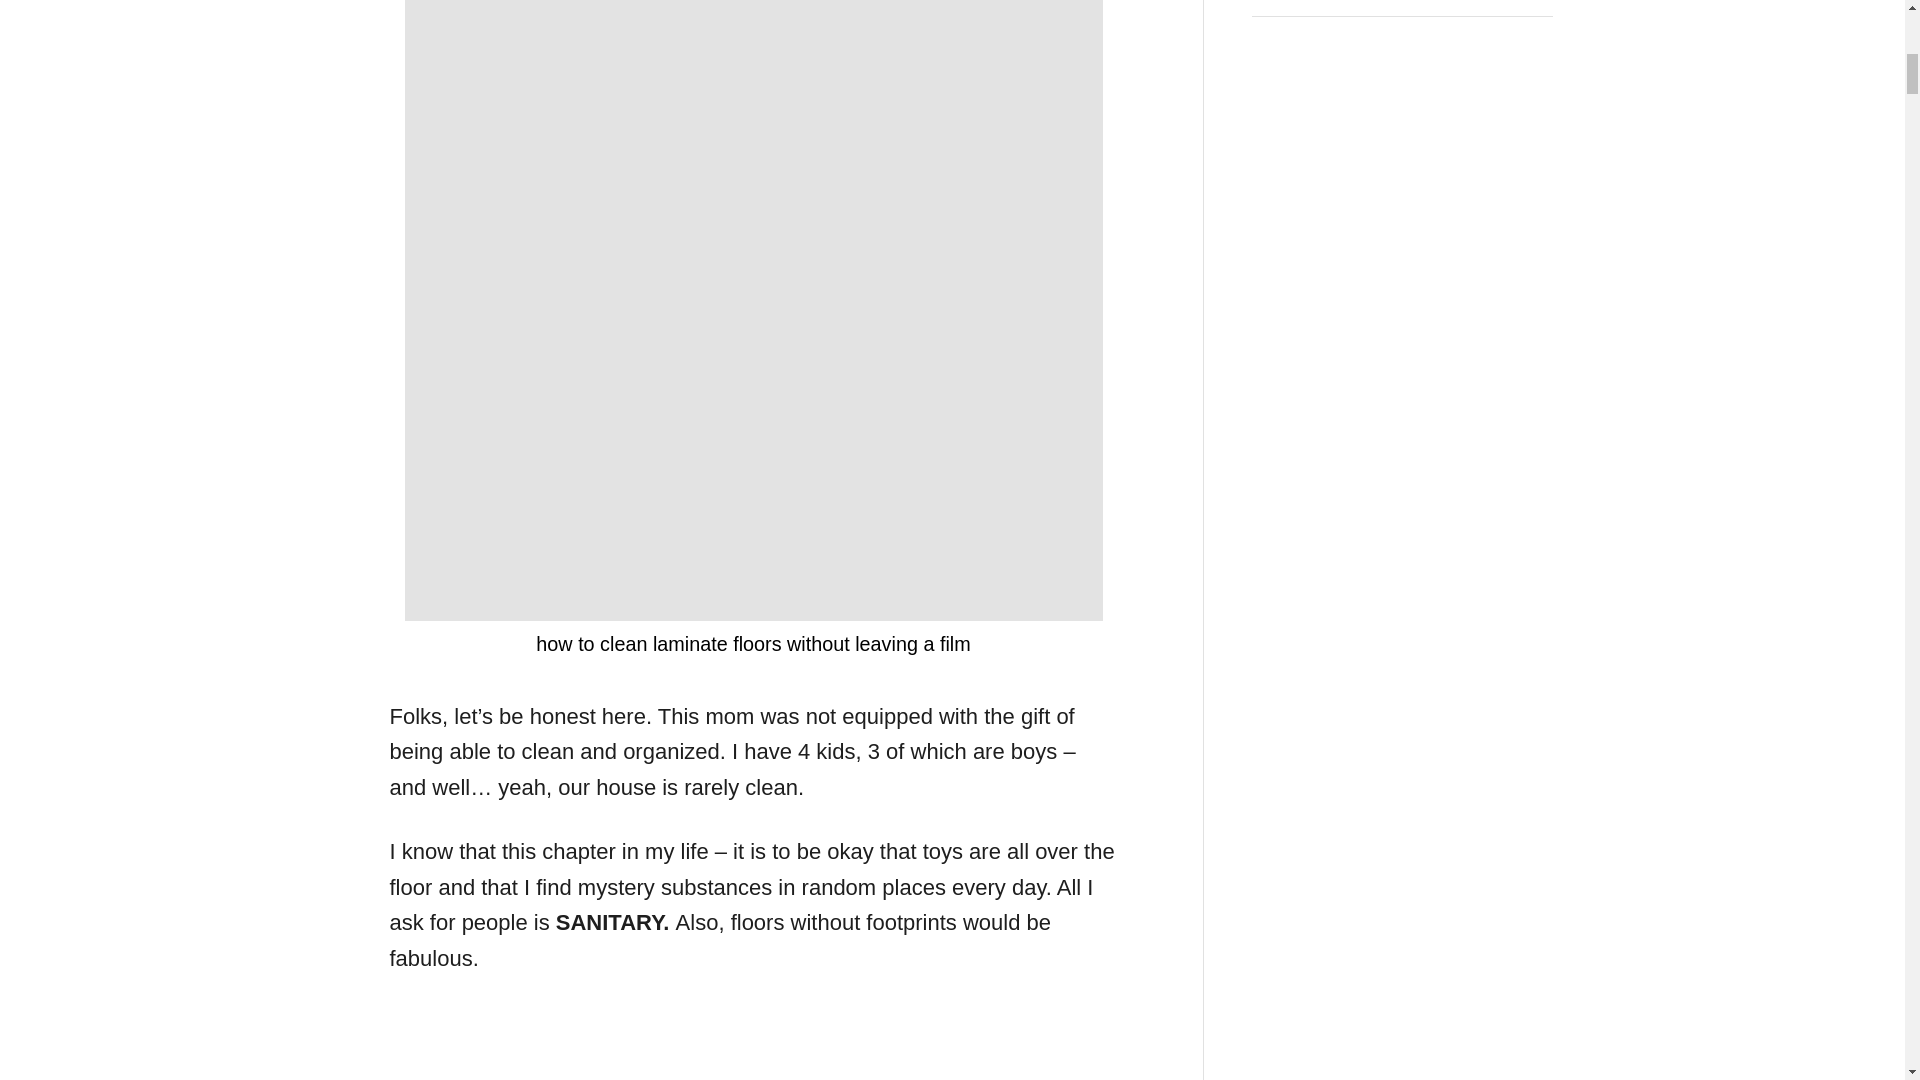 The image size is (1920, 1080). Describe the element at coordinates (752, 1050) in the screenshot. I see `how to clean laminate floors` at that location.